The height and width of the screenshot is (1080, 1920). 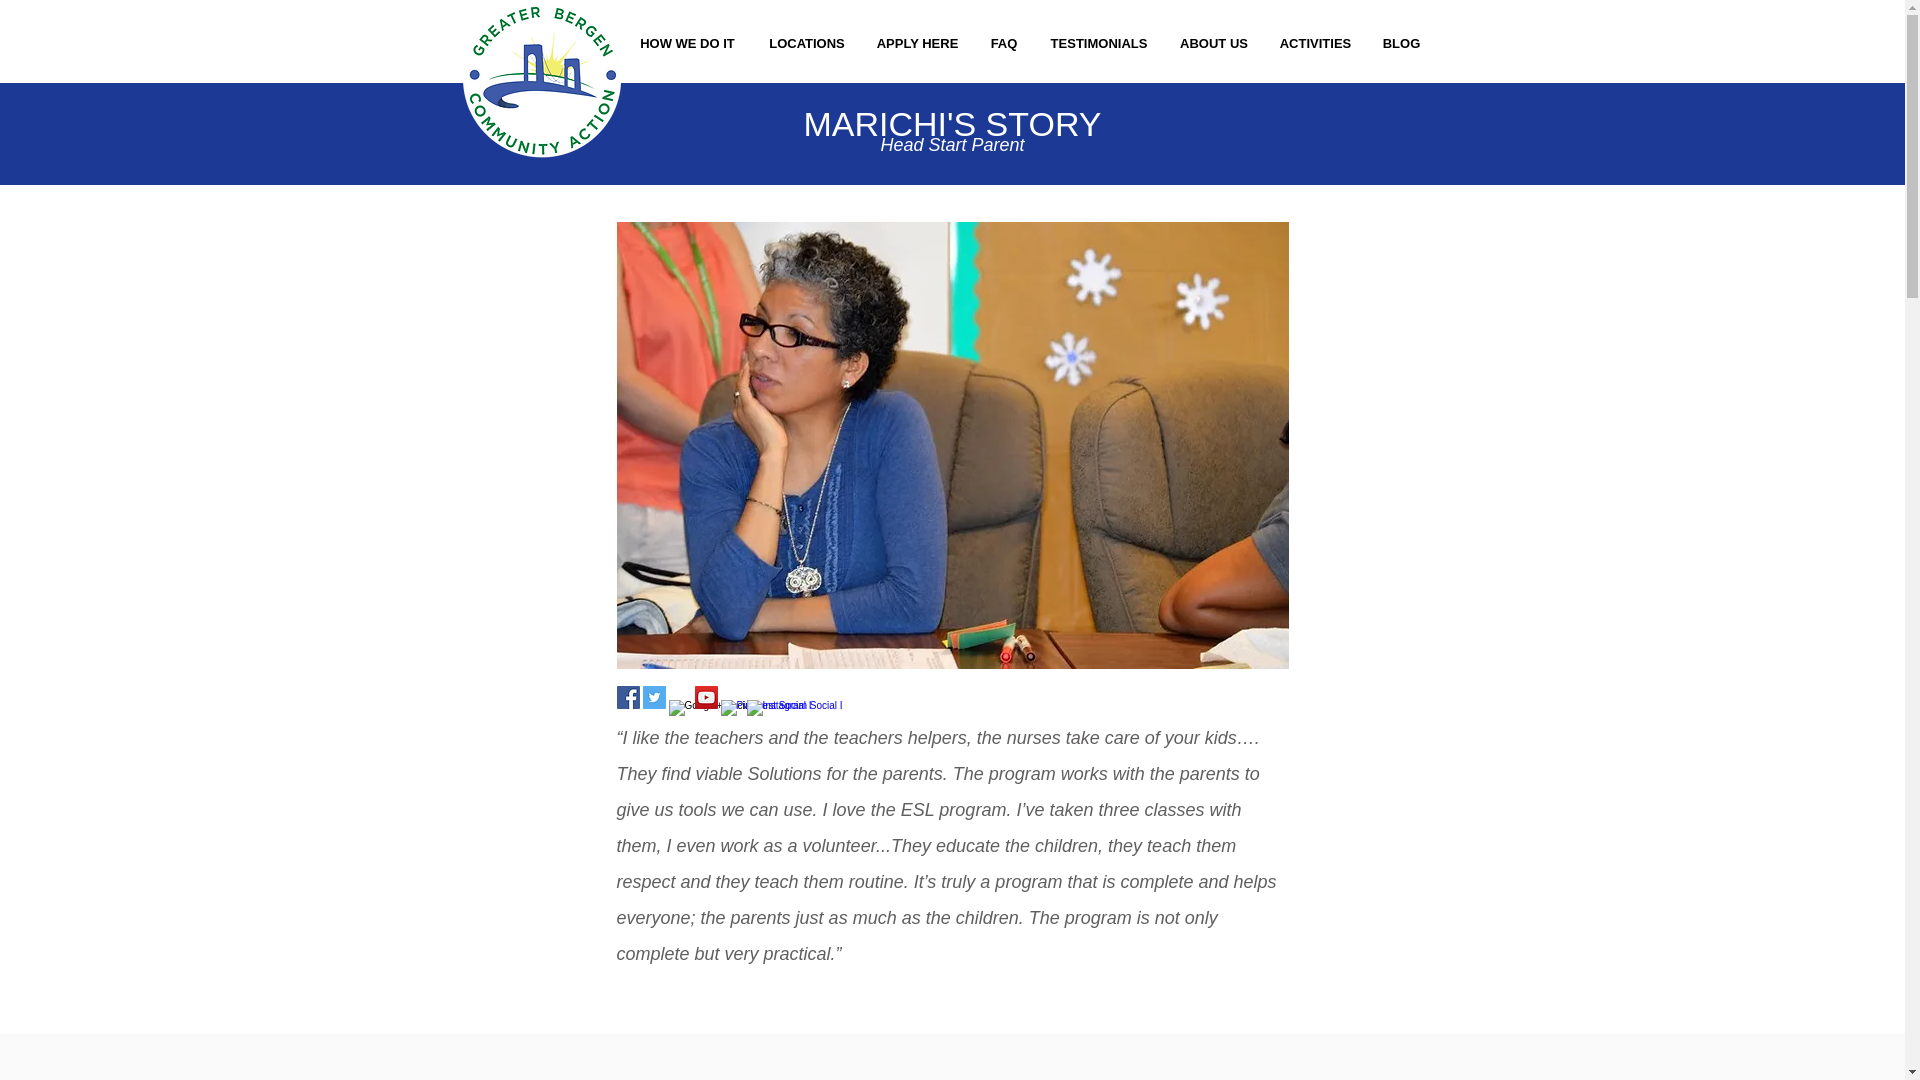 What do you see at coordinates (918, 44) in the screenshot?
I see `APPLY HERE` at bounding box center [918, 44].